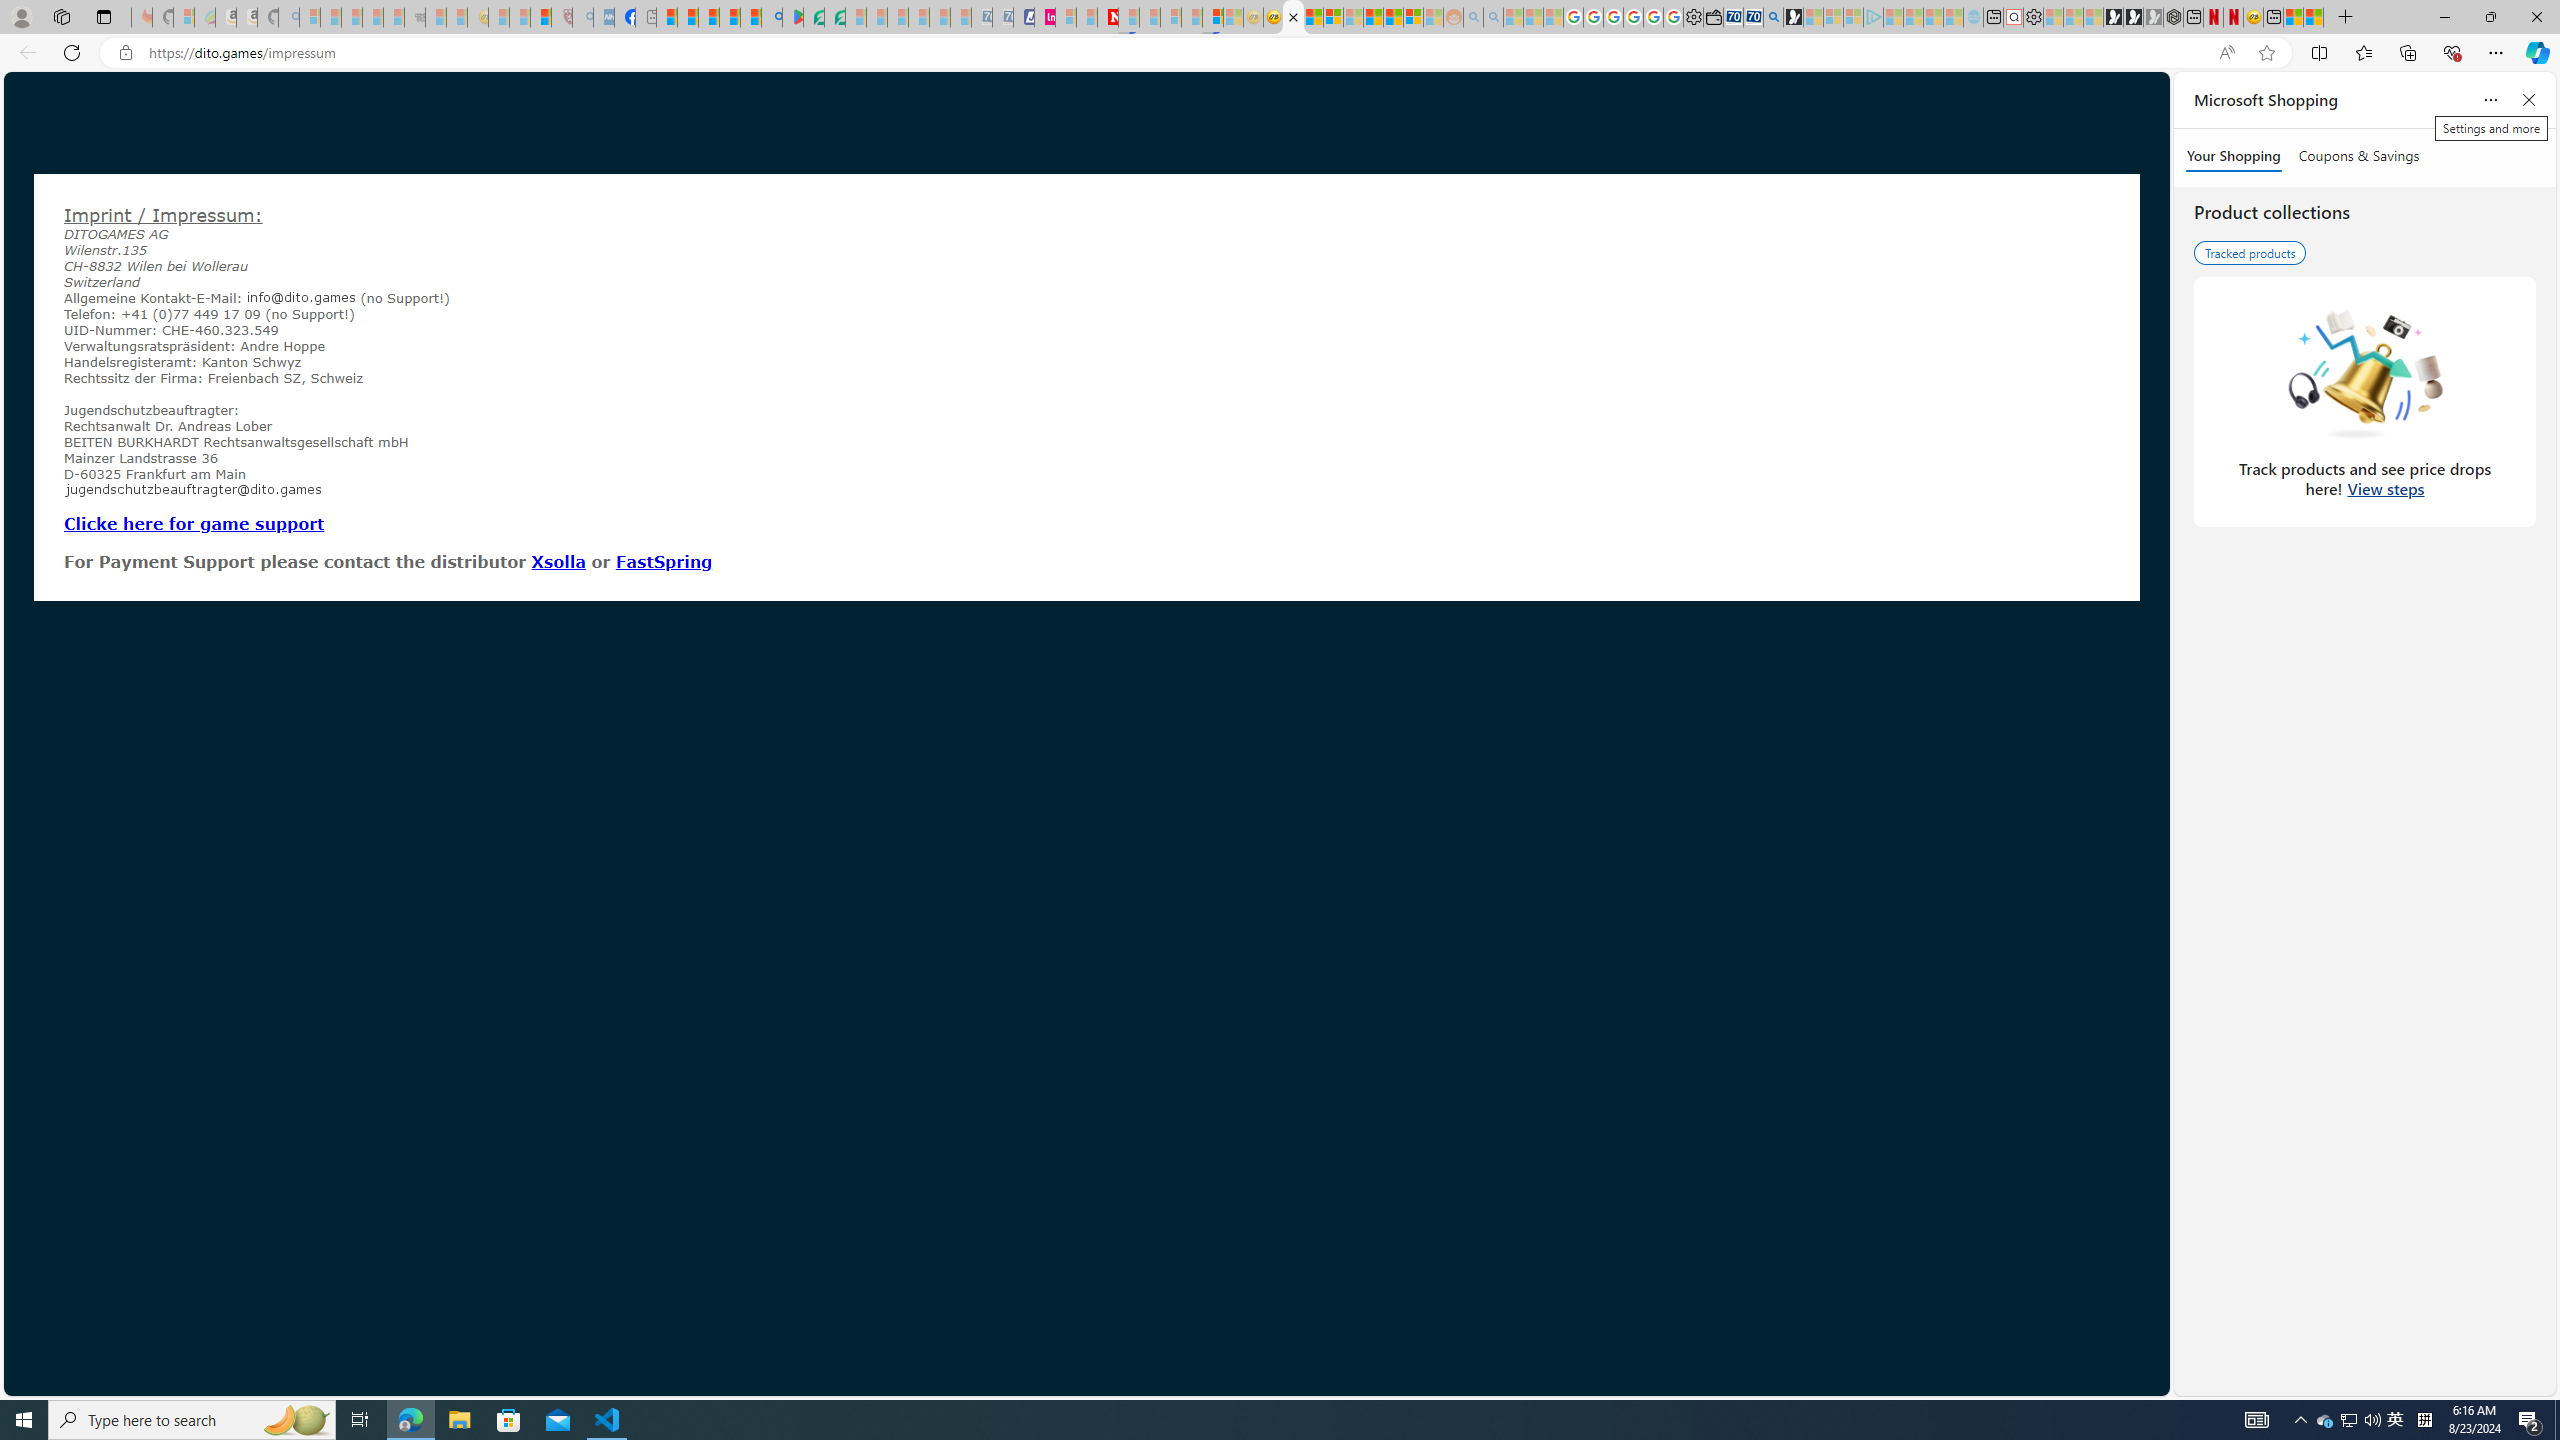  I want to click on FastSpring, so click(664, 561).